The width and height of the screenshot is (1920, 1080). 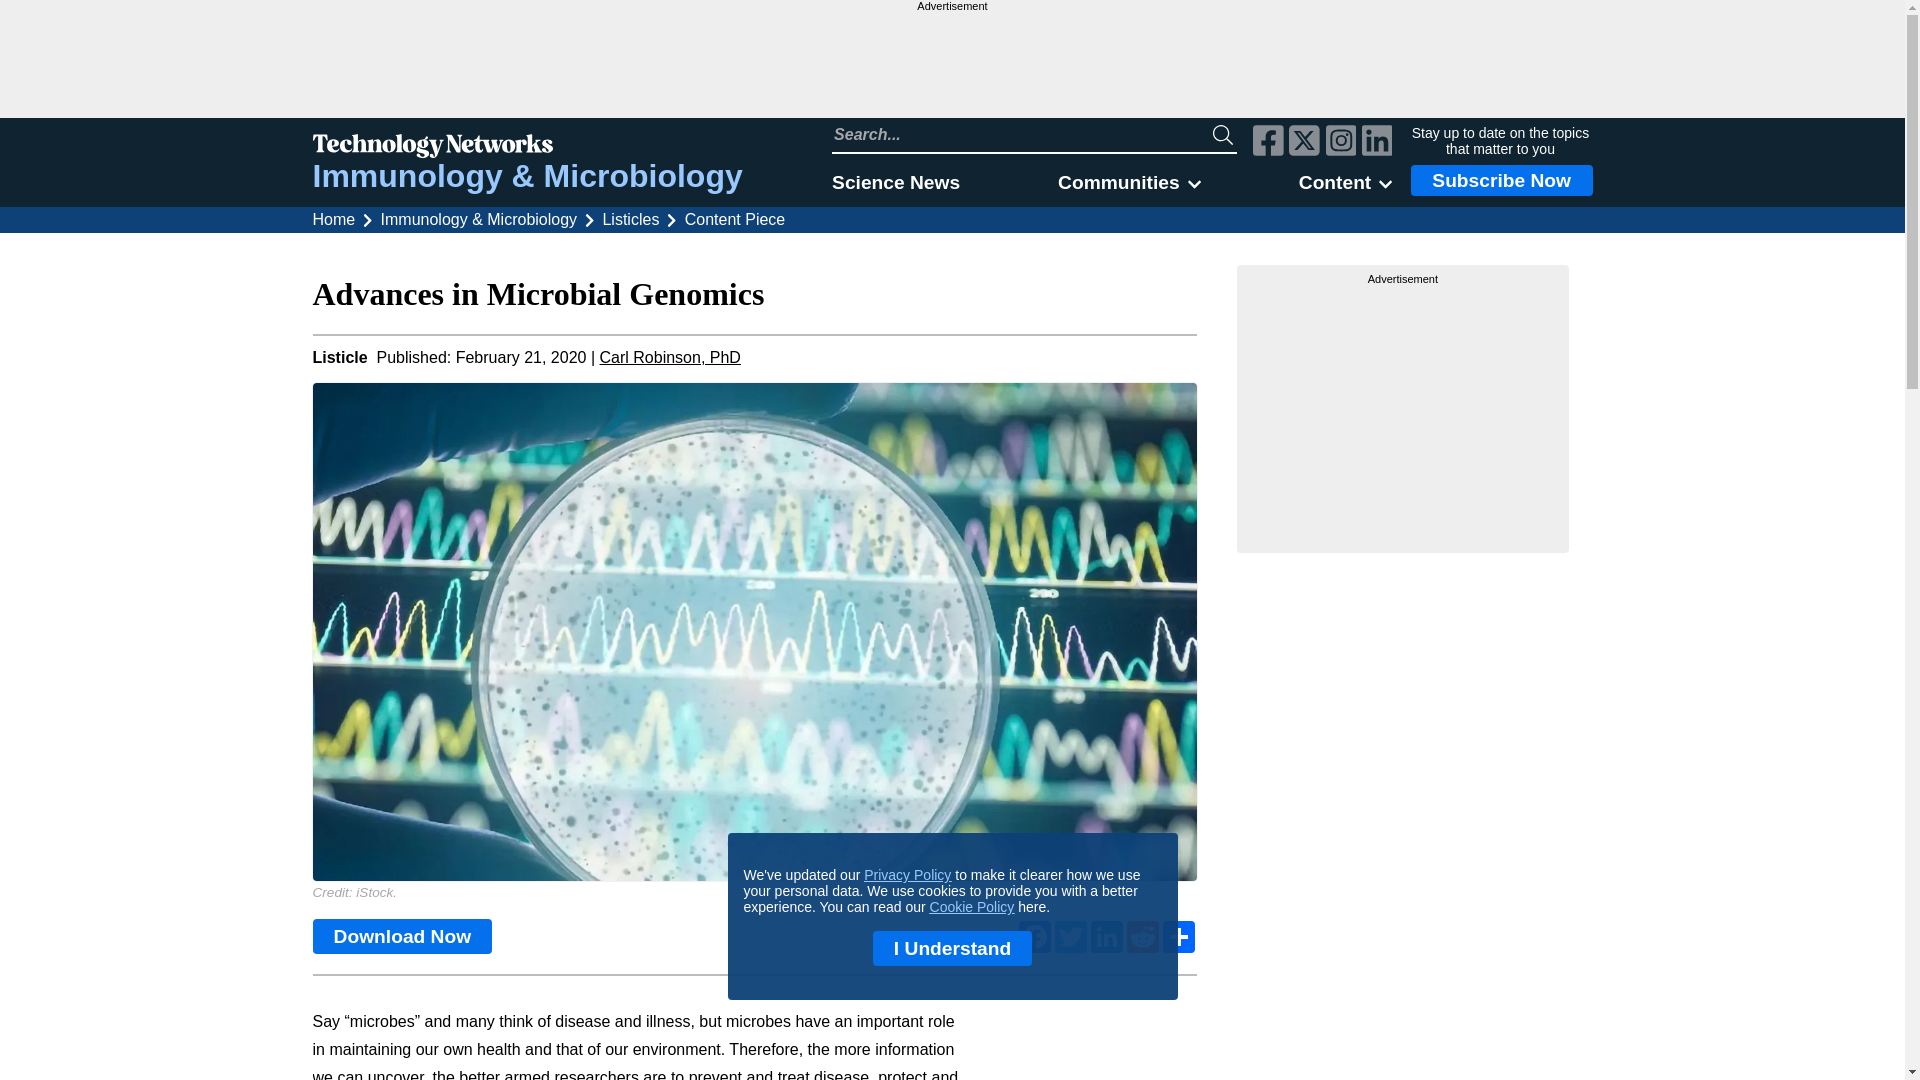 I want to click on I Understand, so click(x=952, y=948).